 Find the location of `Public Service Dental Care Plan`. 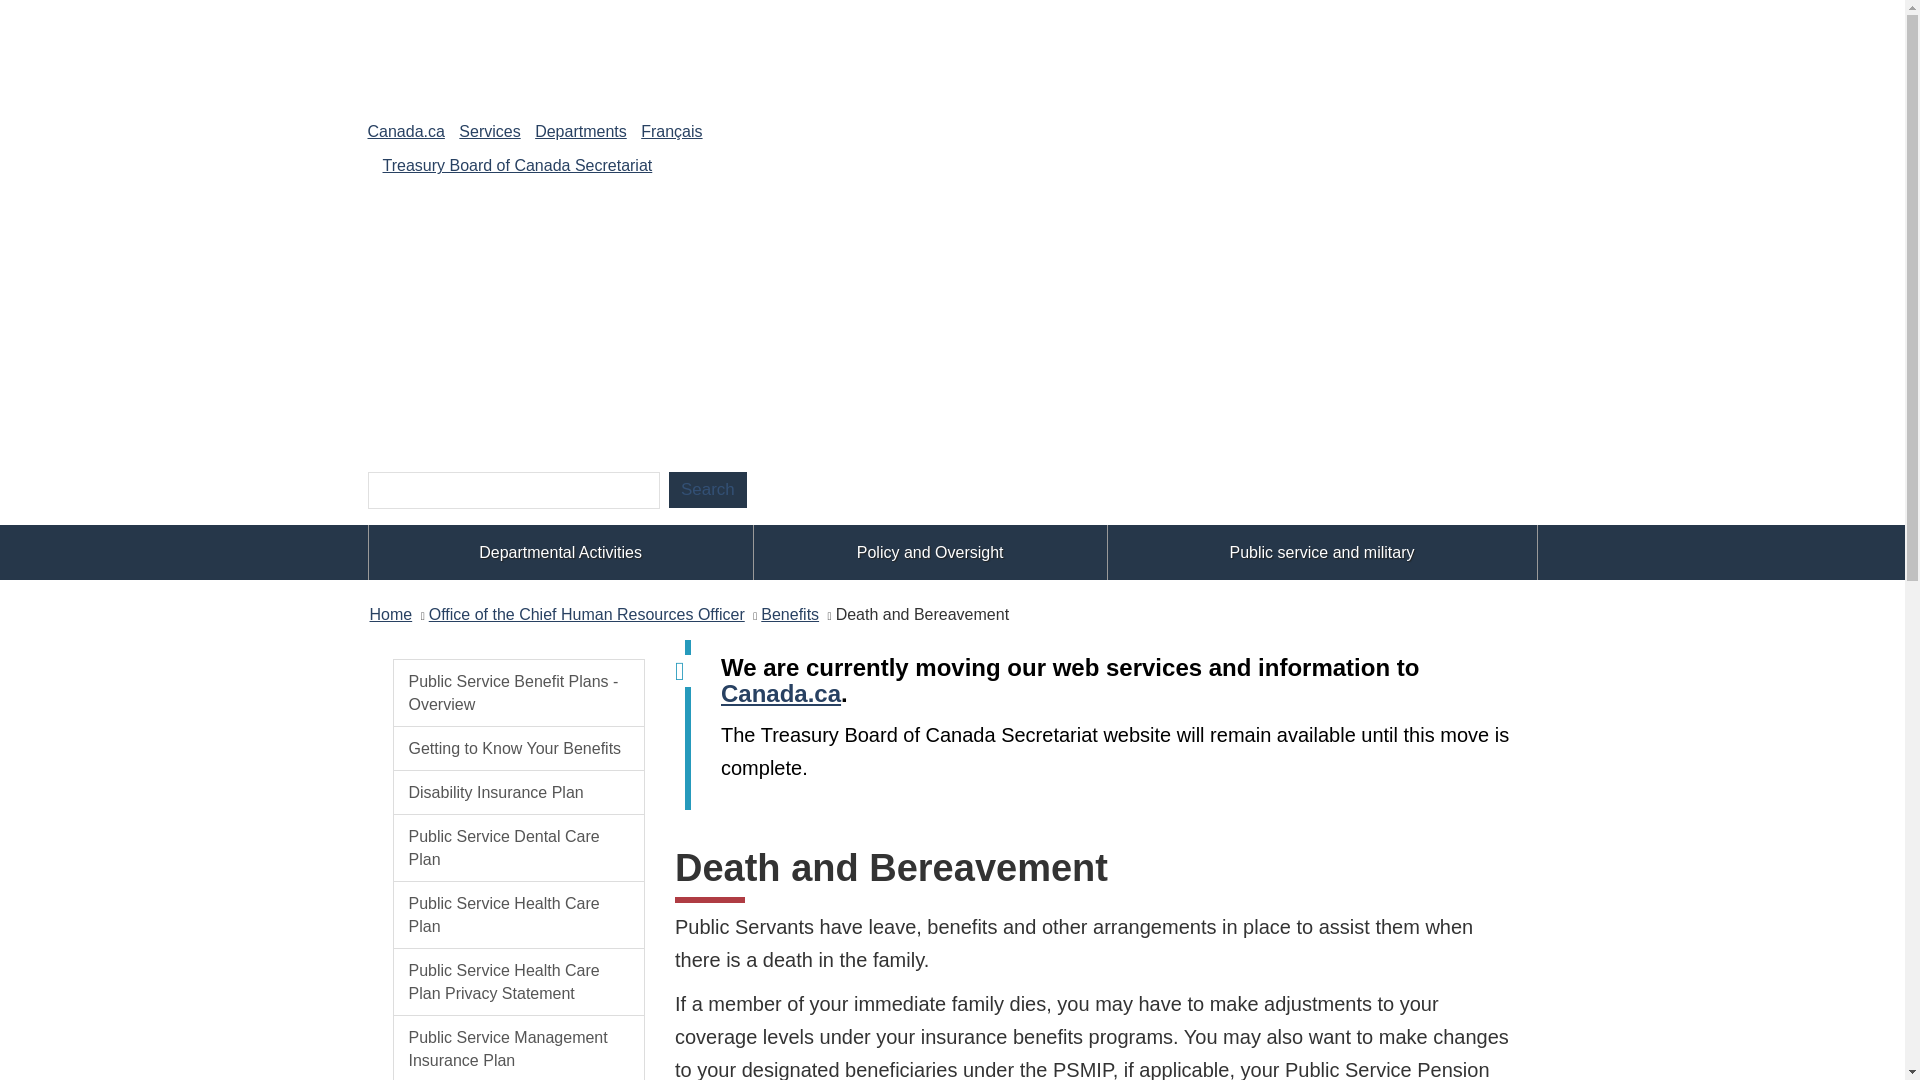

Public Service Dental Care Plan is located at coordinates (518, 848).